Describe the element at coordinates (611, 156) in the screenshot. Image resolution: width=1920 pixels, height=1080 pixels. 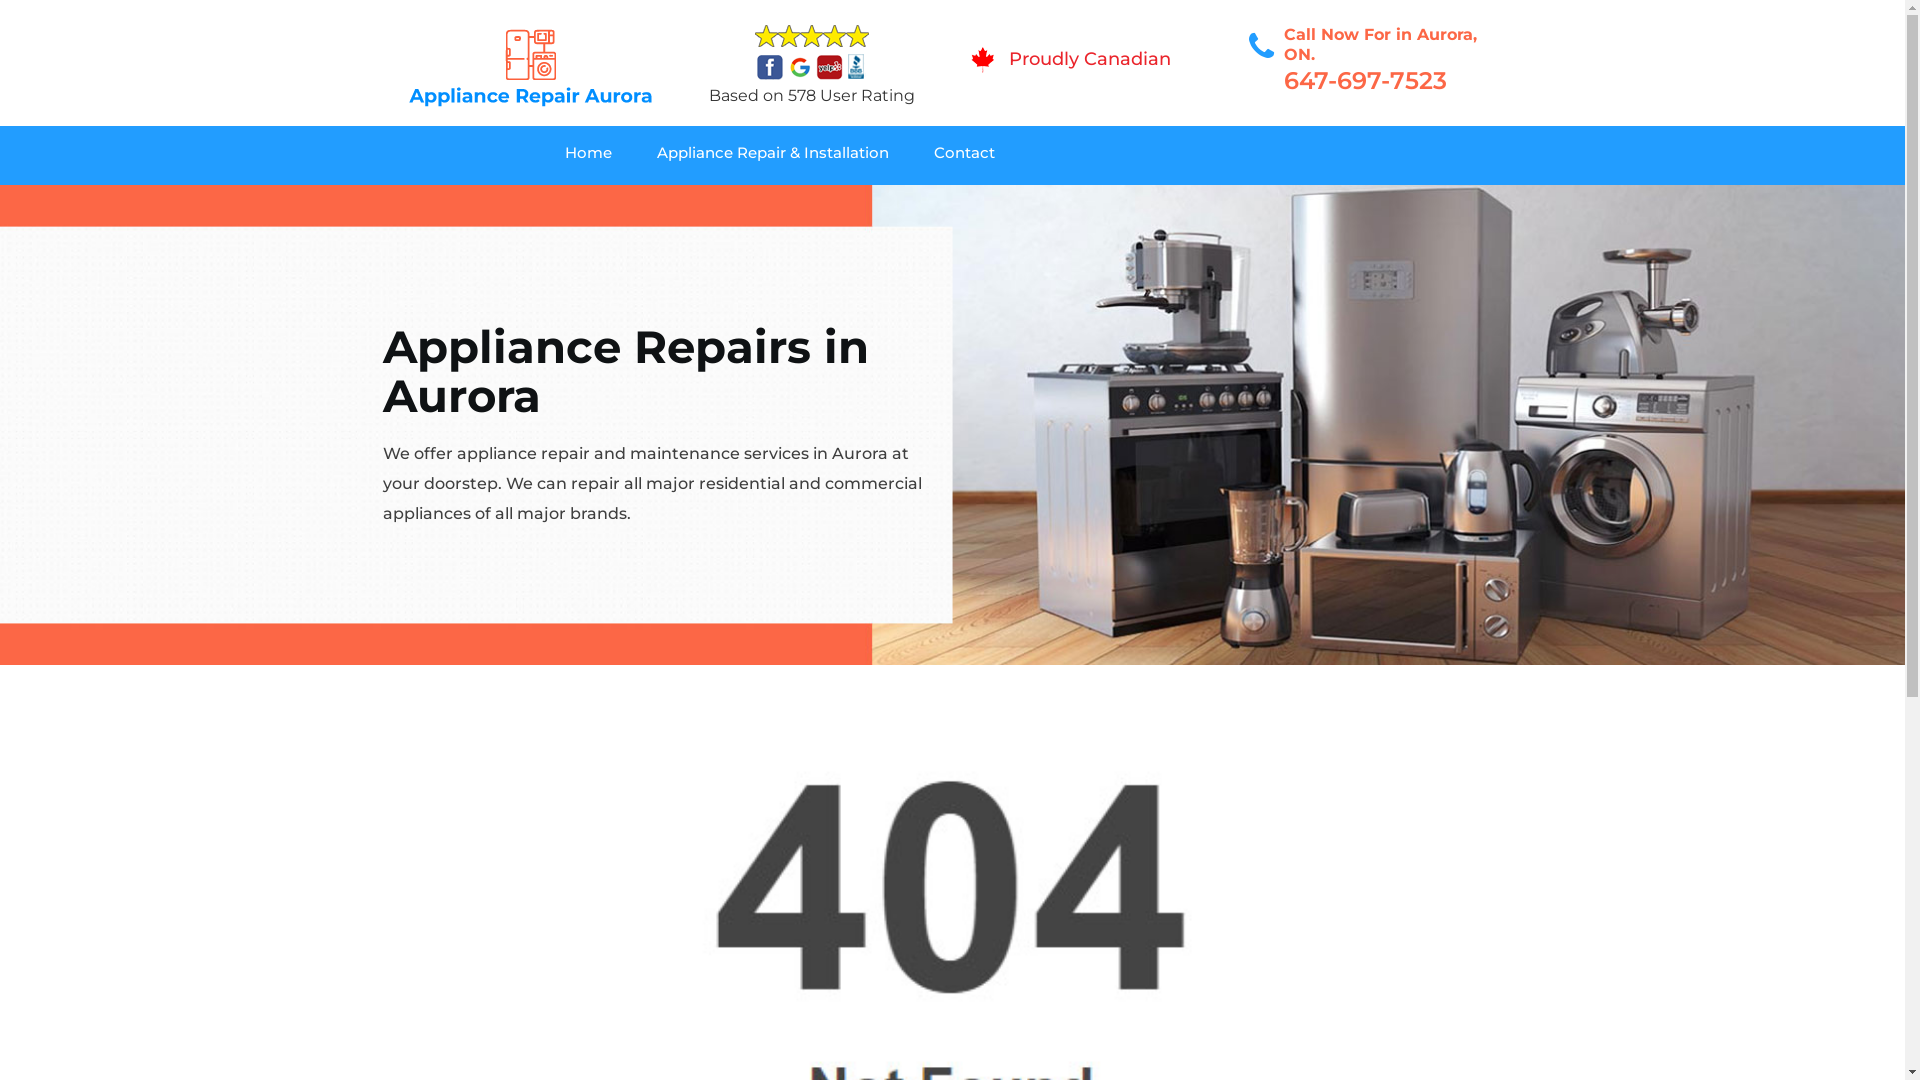
I see `Home` at that location.